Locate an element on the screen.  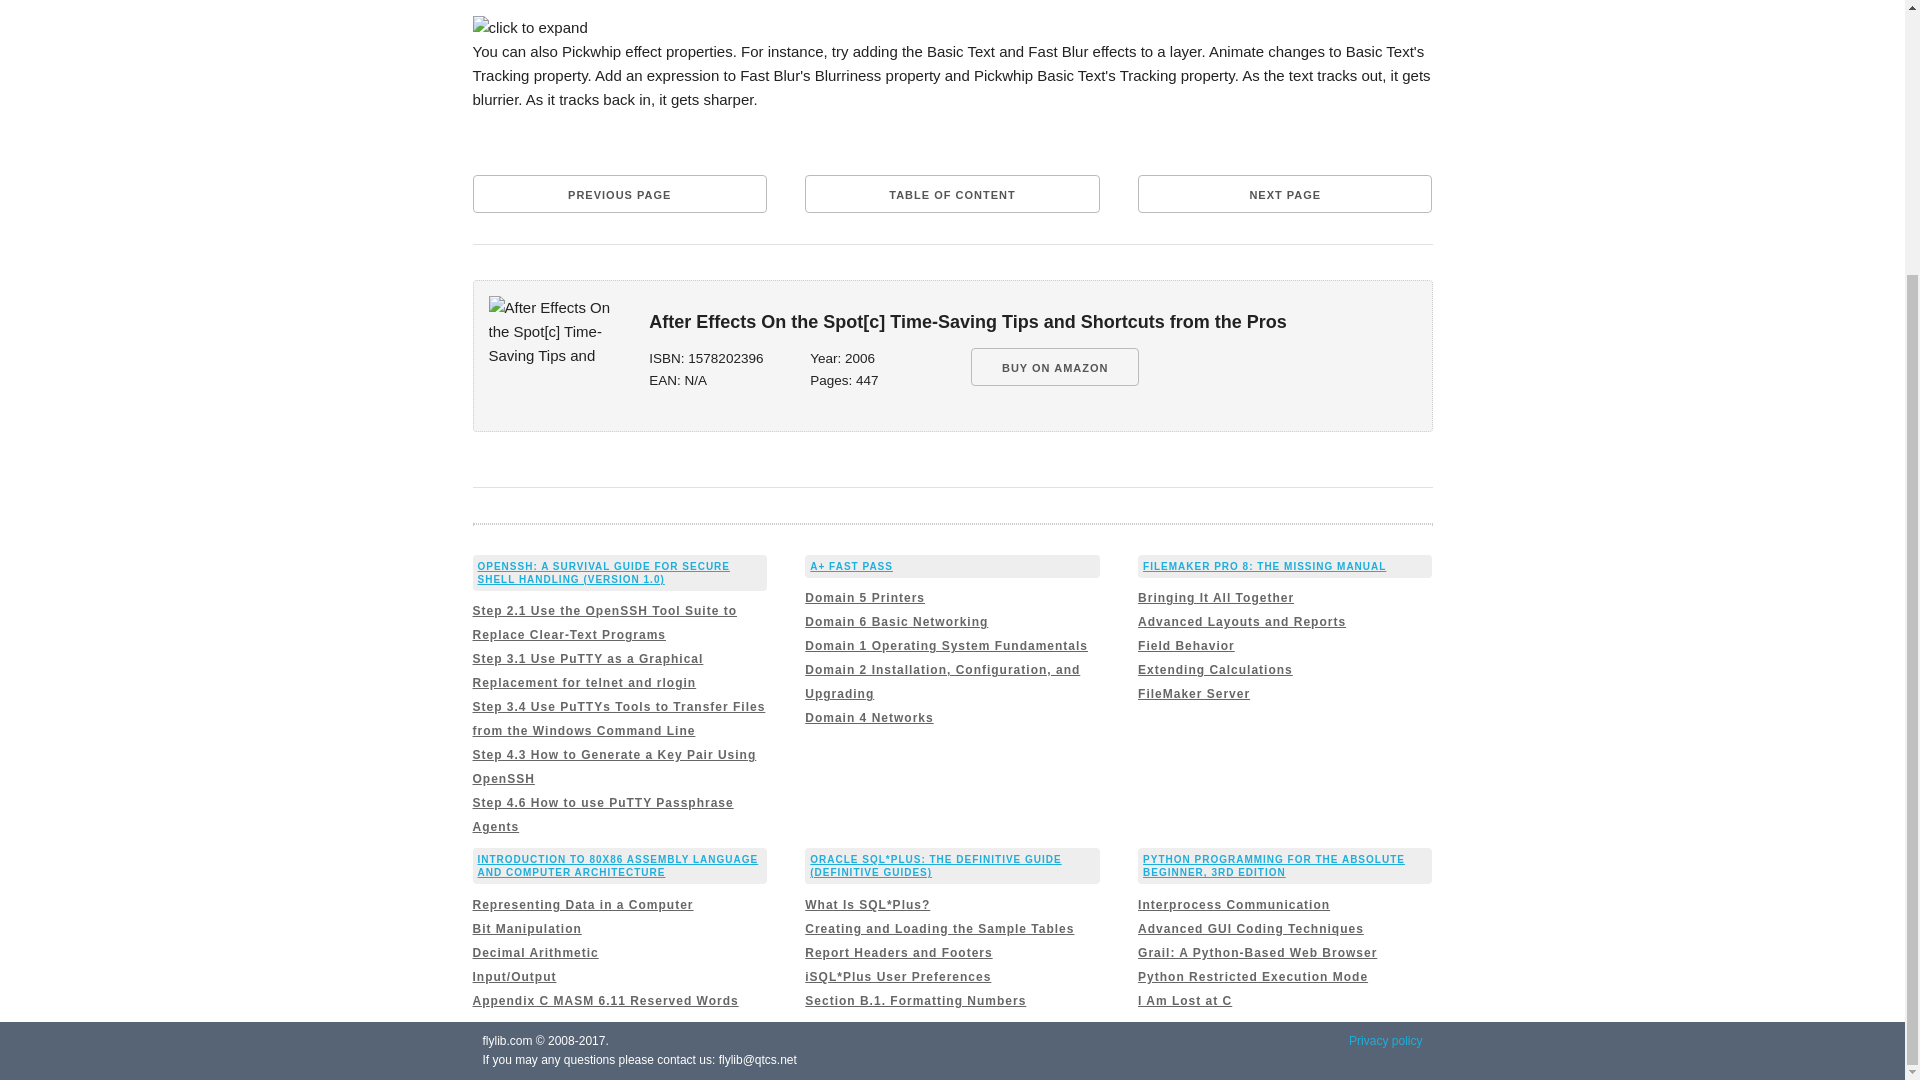
BUY ON AMAZON is located at coordinates (1056, 366).